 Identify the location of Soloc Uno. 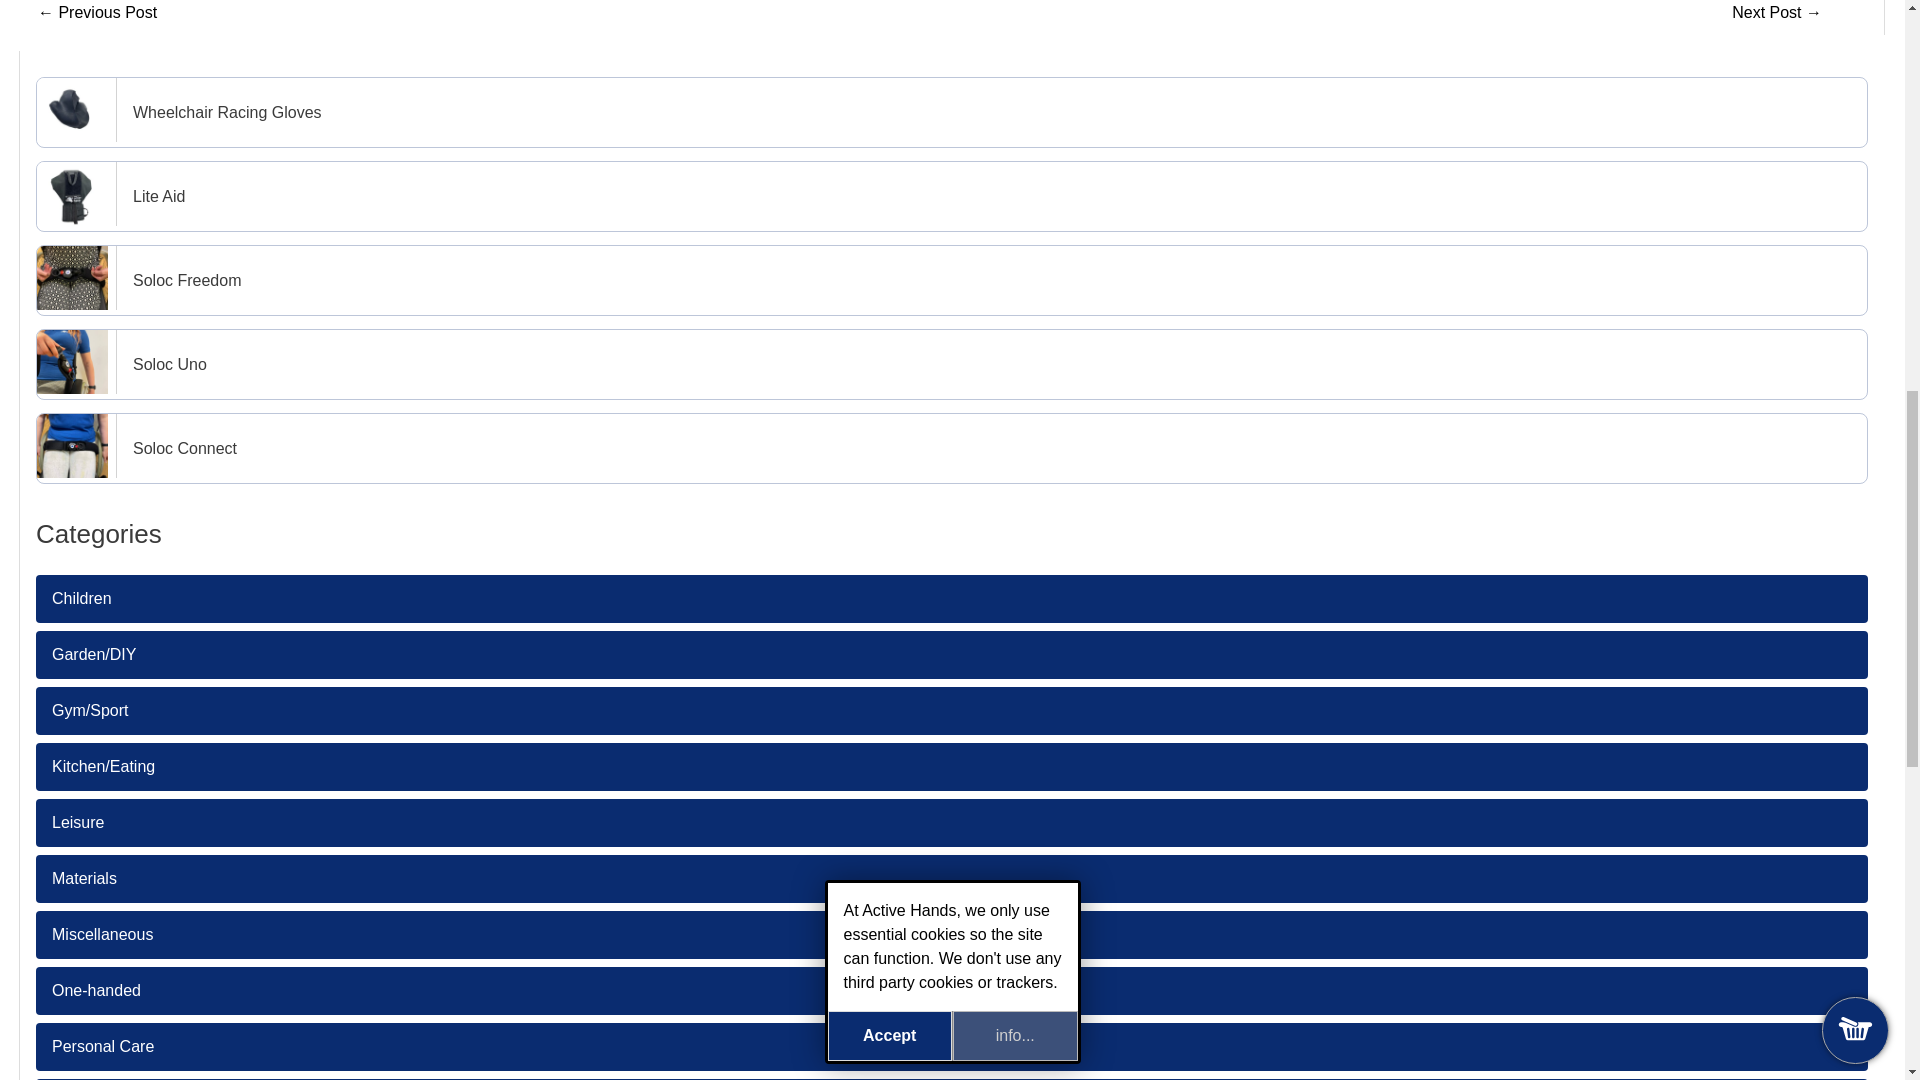
(952, 364).